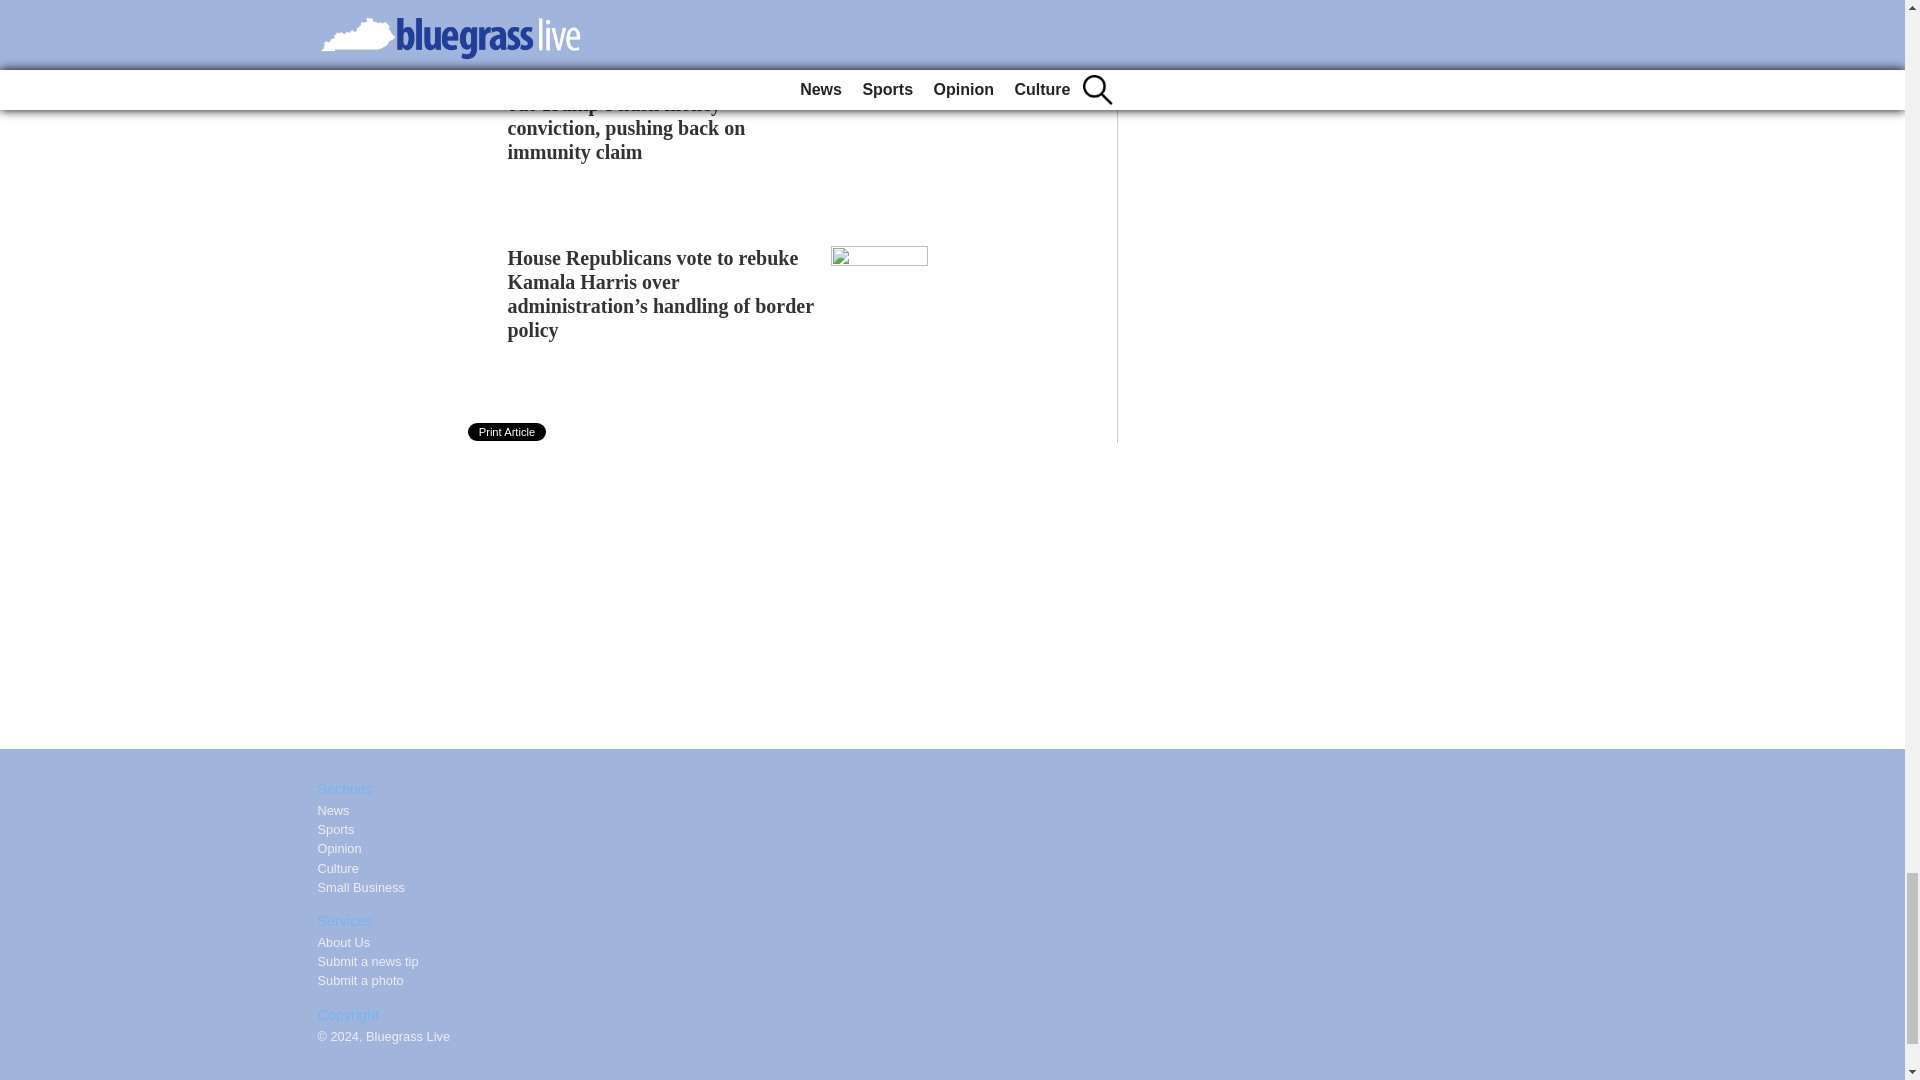 This screenshot has width=1920, height=1080. Describe the element at coordinates (338, 868) in the screenshot. I see `Culture` at that location.